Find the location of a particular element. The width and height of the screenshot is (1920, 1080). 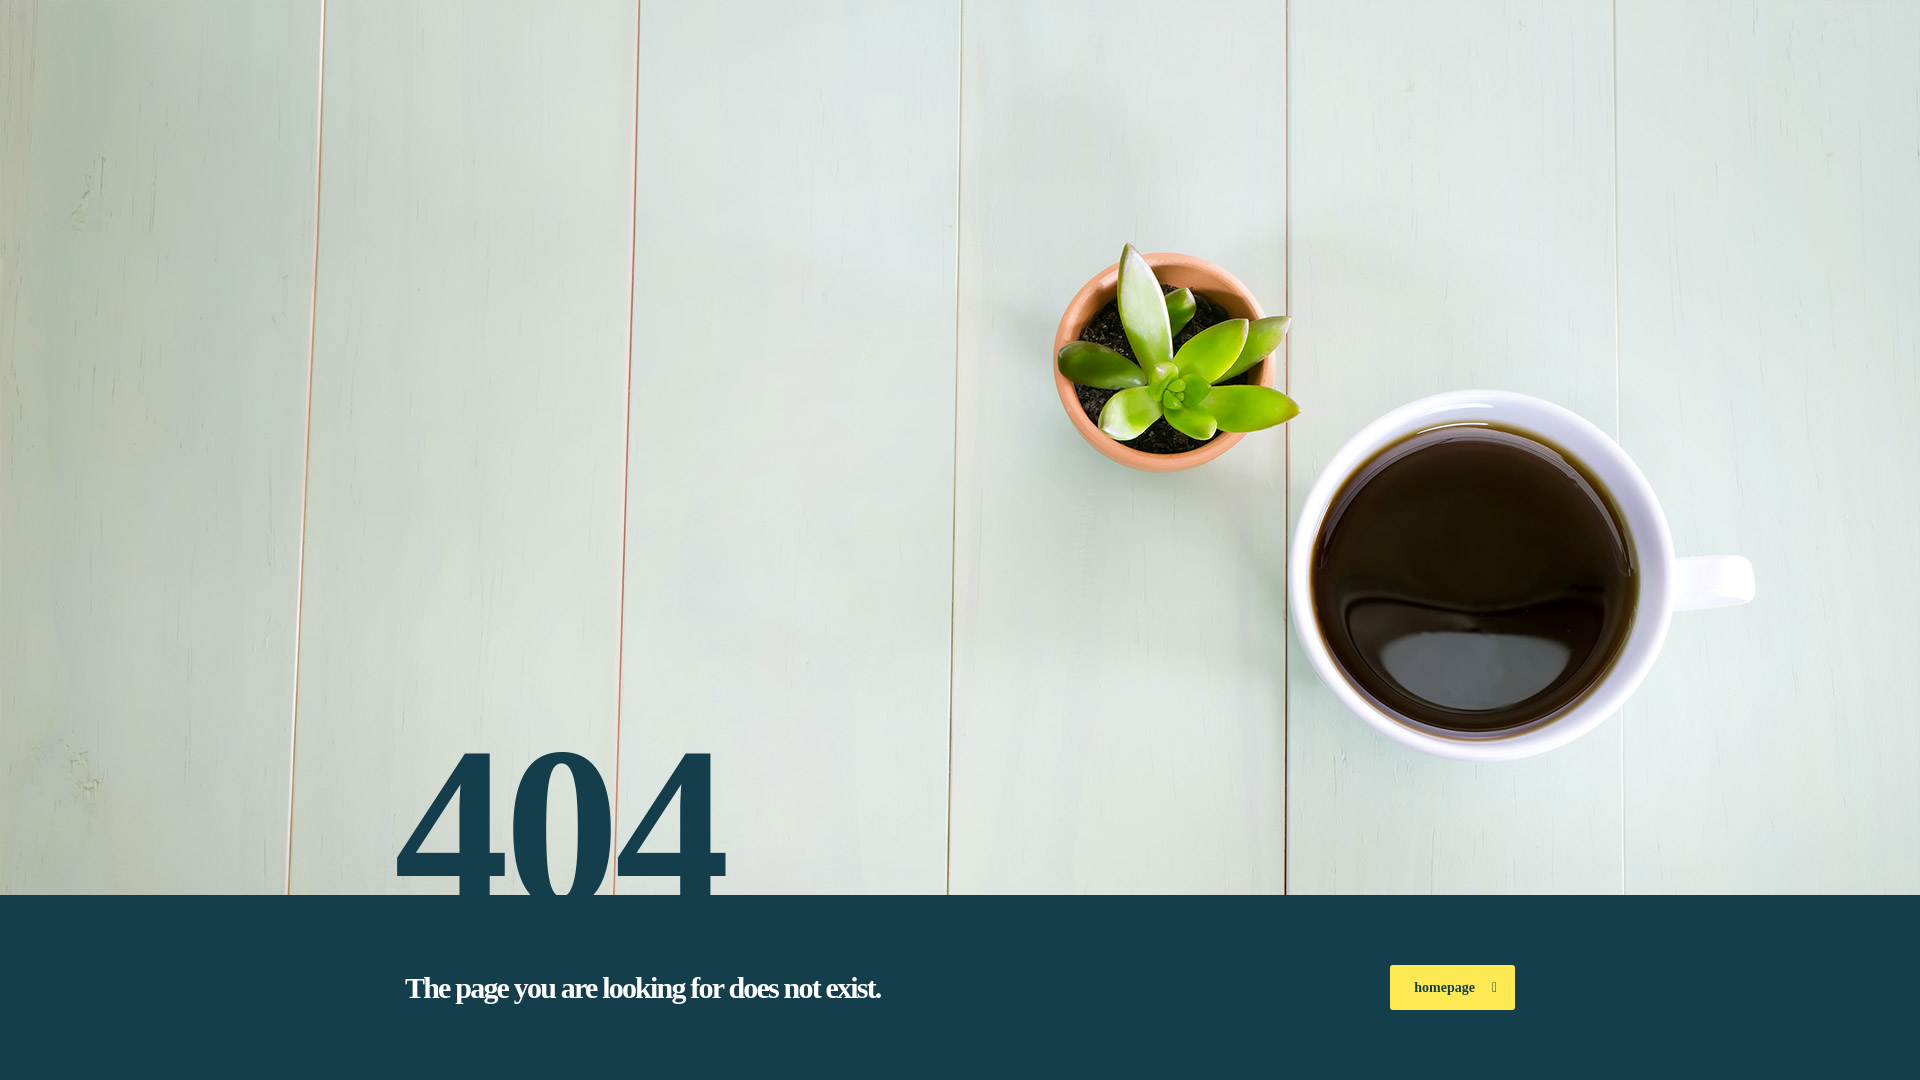

homepage is located at coordinates (1452, 987).